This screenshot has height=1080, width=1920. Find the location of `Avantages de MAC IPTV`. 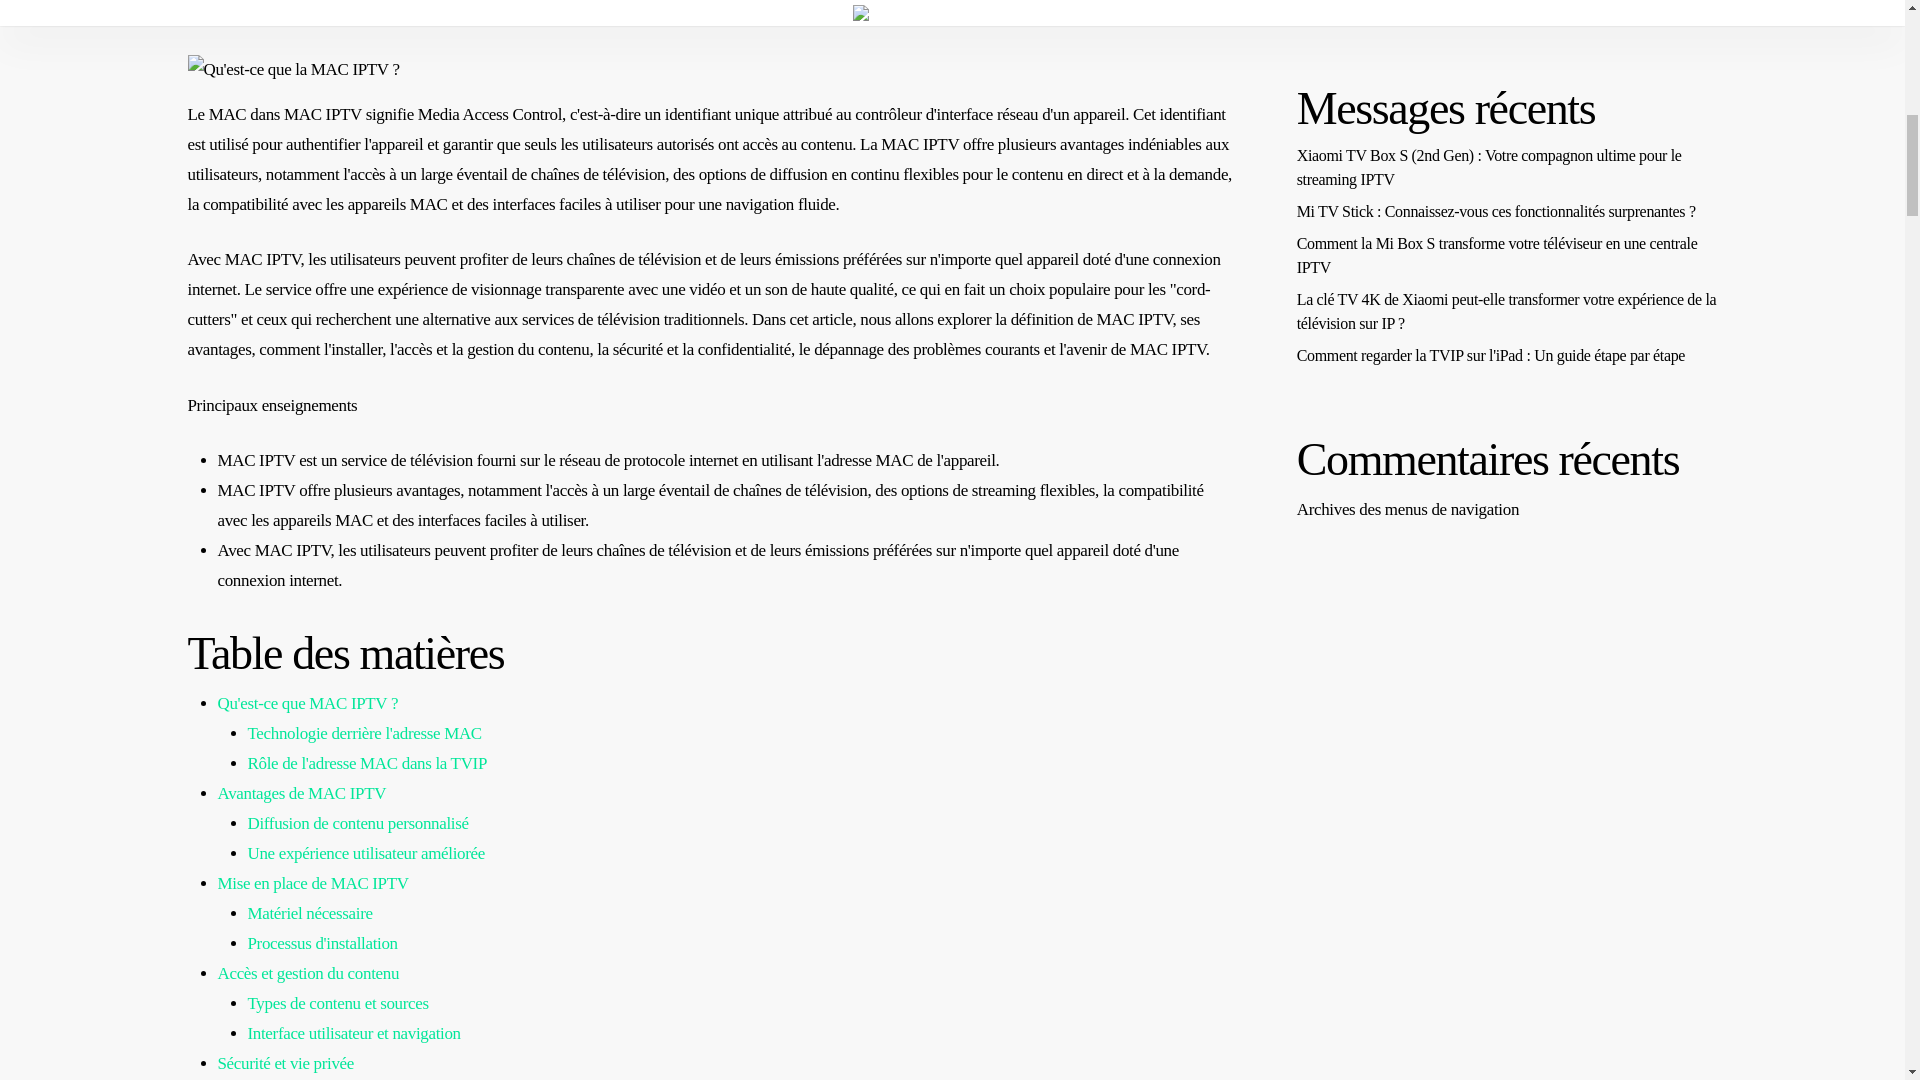

Avantages de MAC IPTV is located at coordinates (302, 794).